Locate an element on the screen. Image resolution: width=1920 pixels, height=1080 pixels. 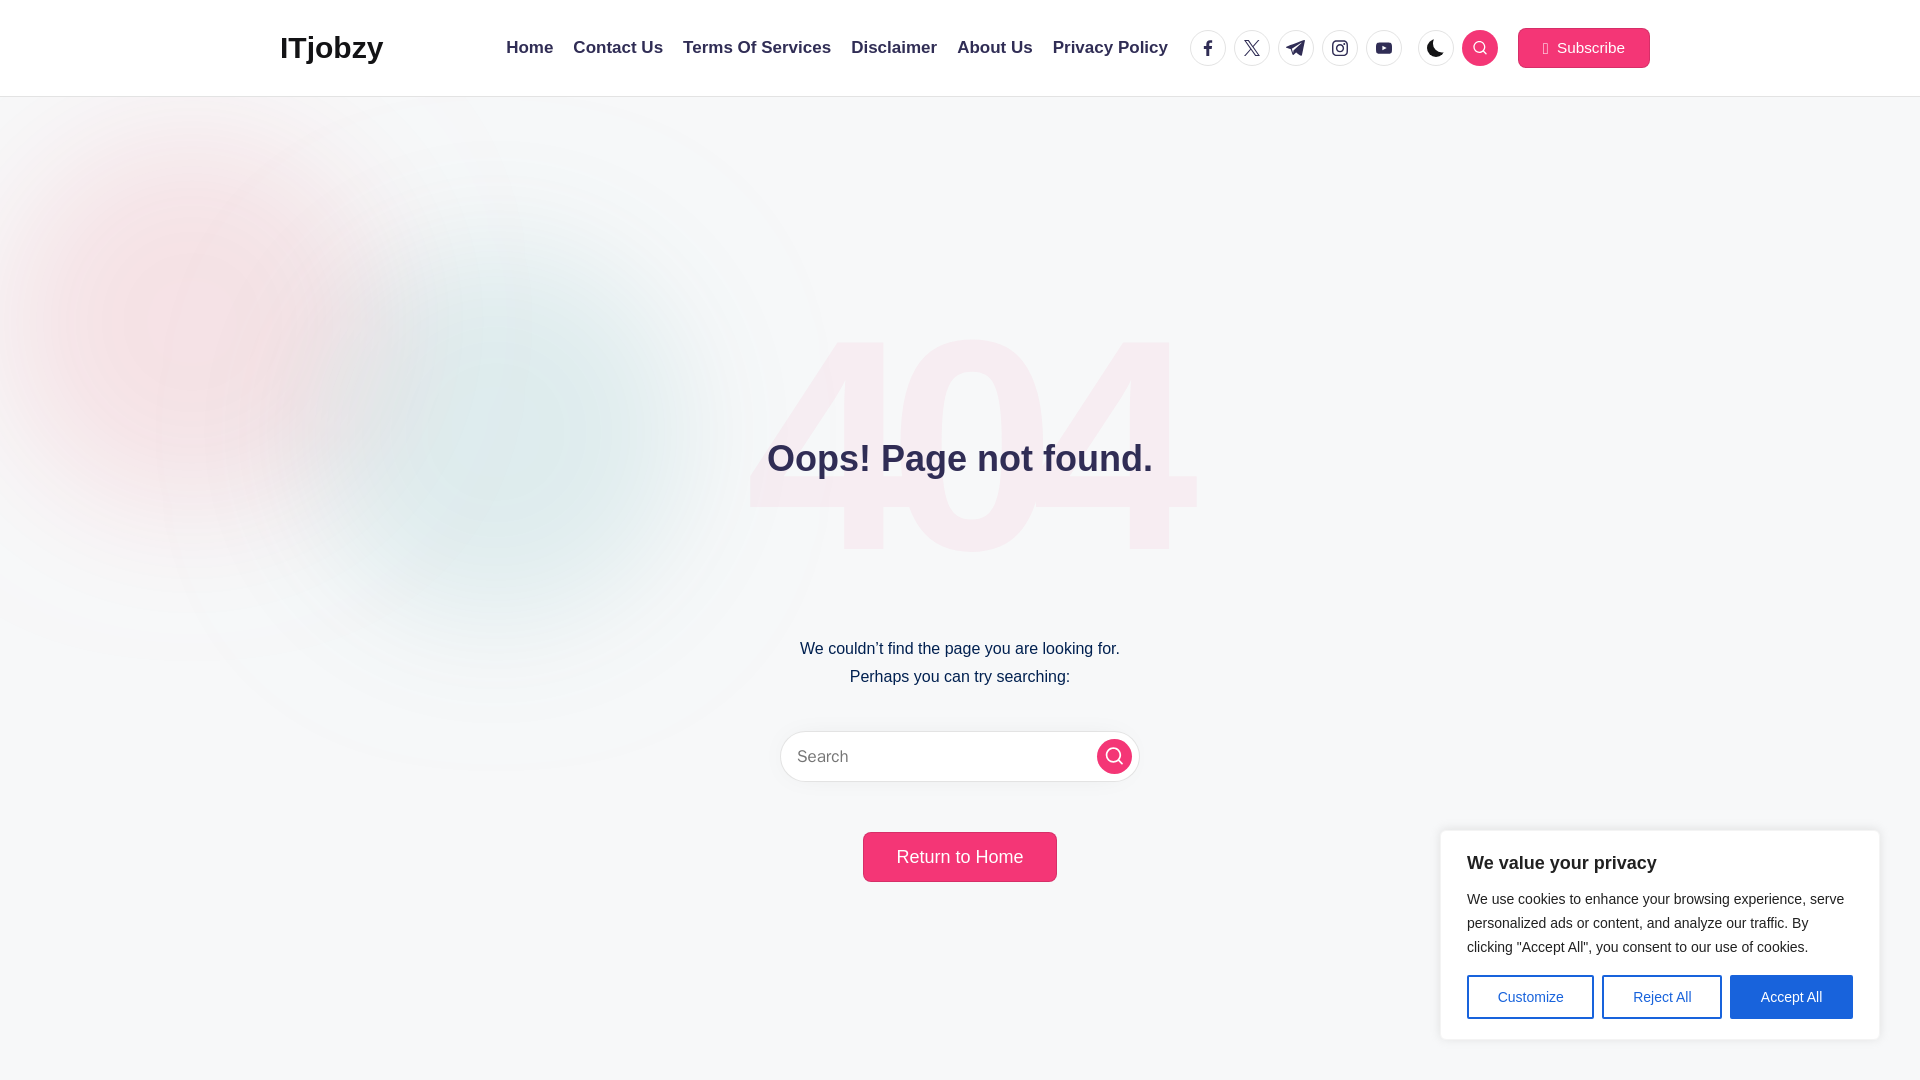
Customize is located at coordinates (1530, 997).